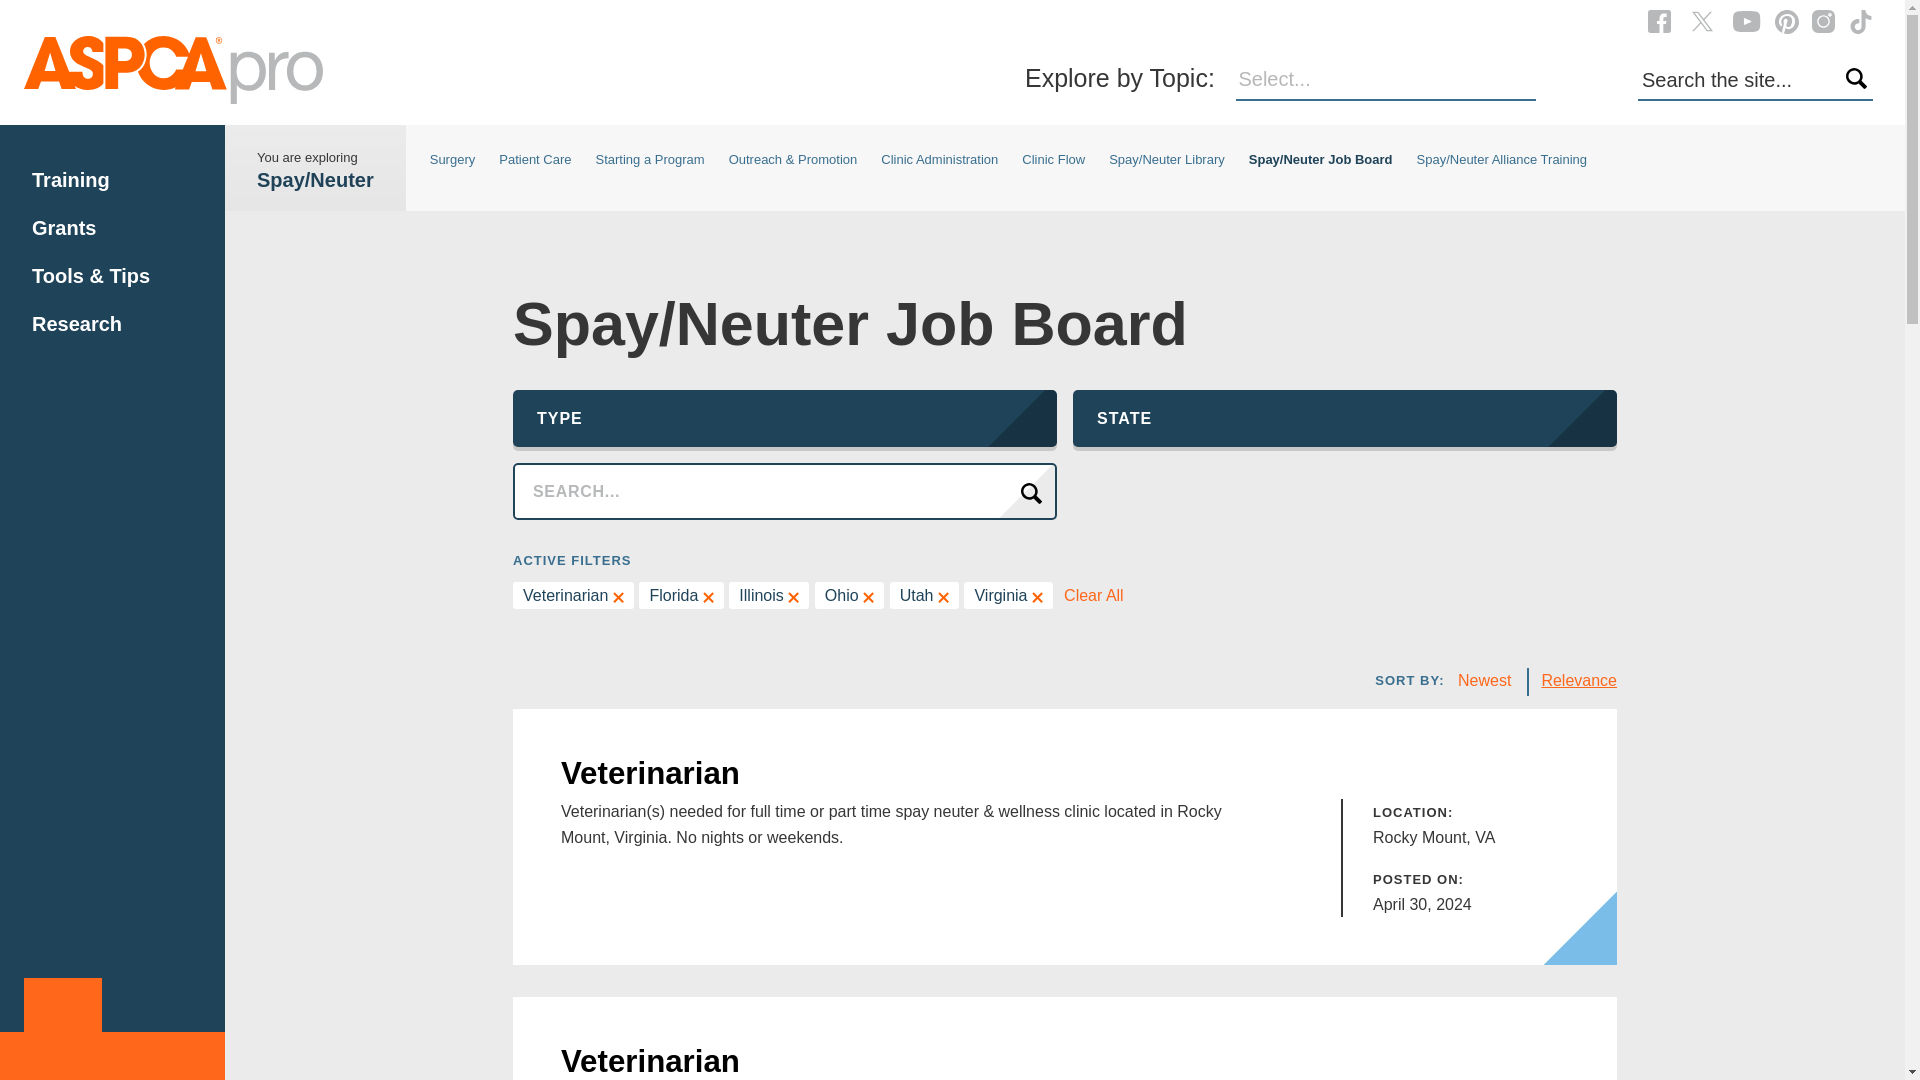 This screenshot has width=1920, height=1080. I want to click on Select..., so click(1386, 80).